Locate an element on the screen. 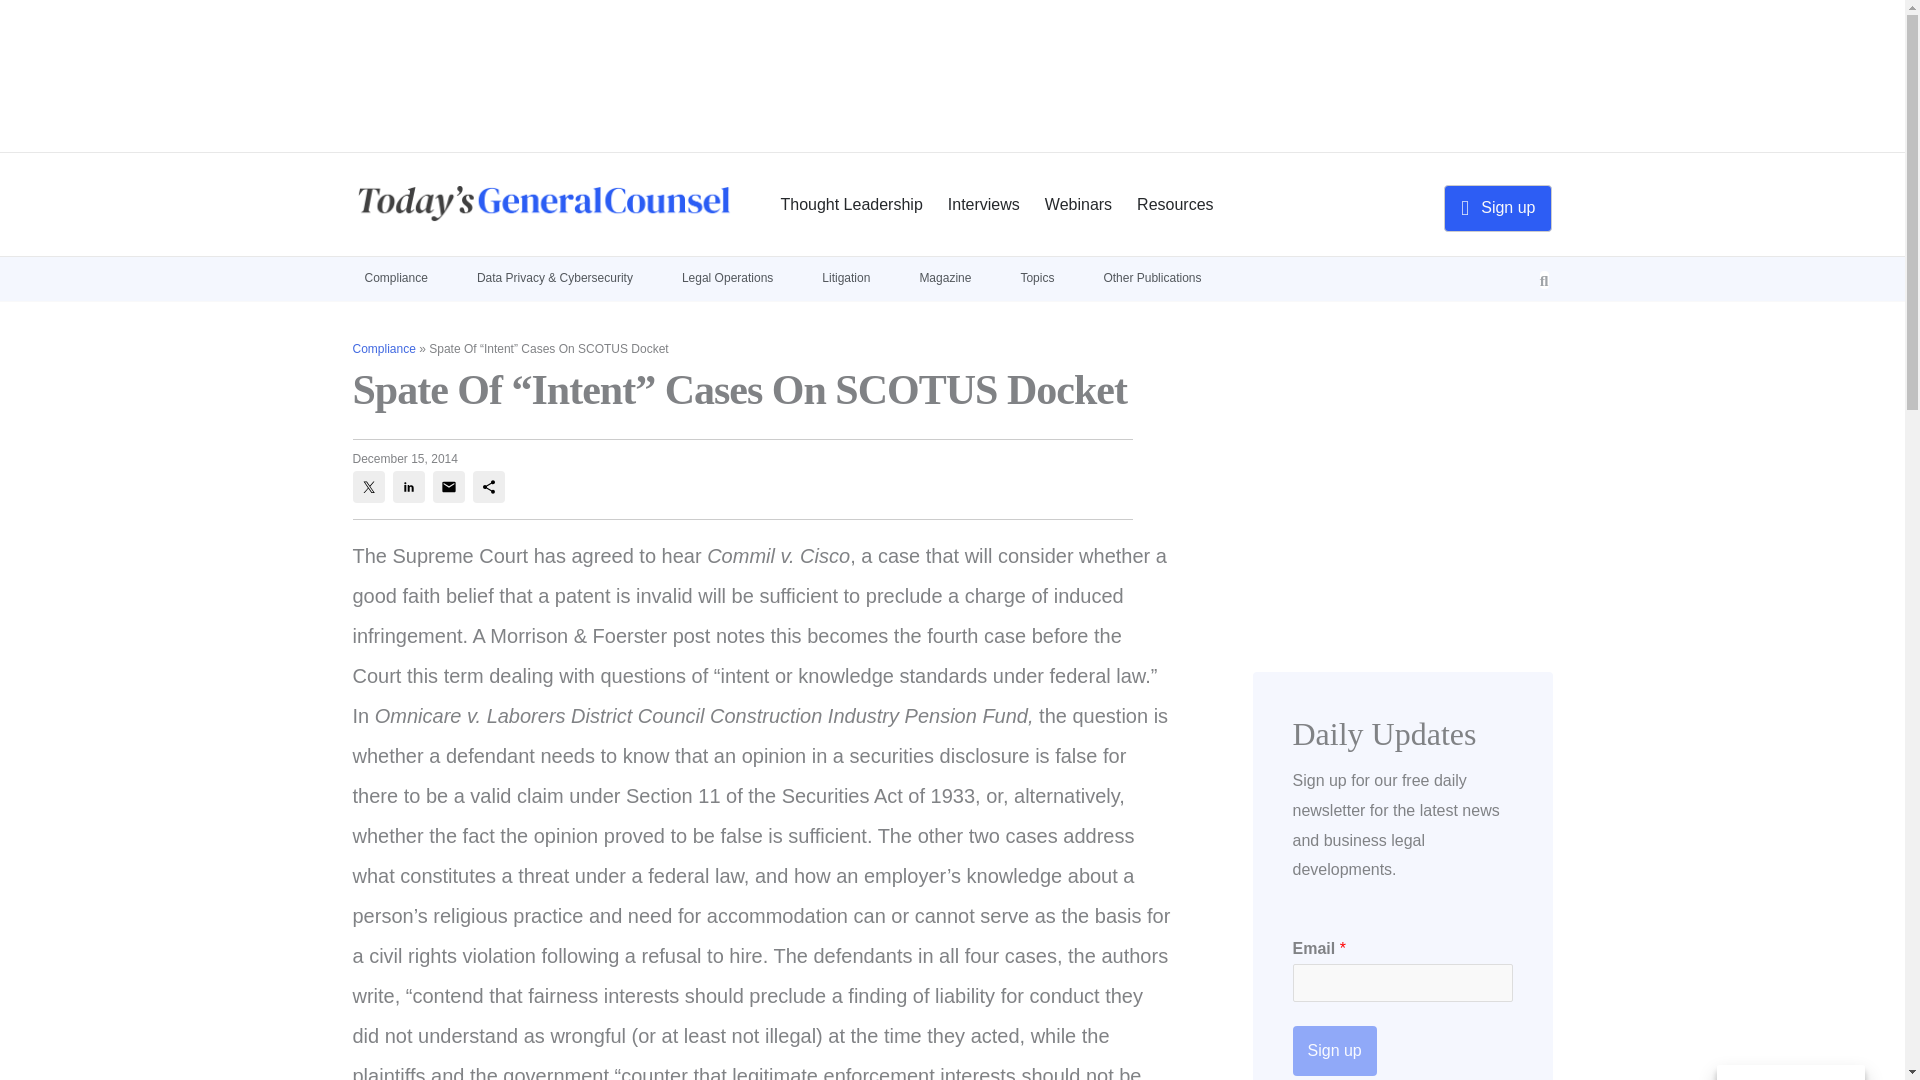  Sign up is located at coordinates (1497, 208).